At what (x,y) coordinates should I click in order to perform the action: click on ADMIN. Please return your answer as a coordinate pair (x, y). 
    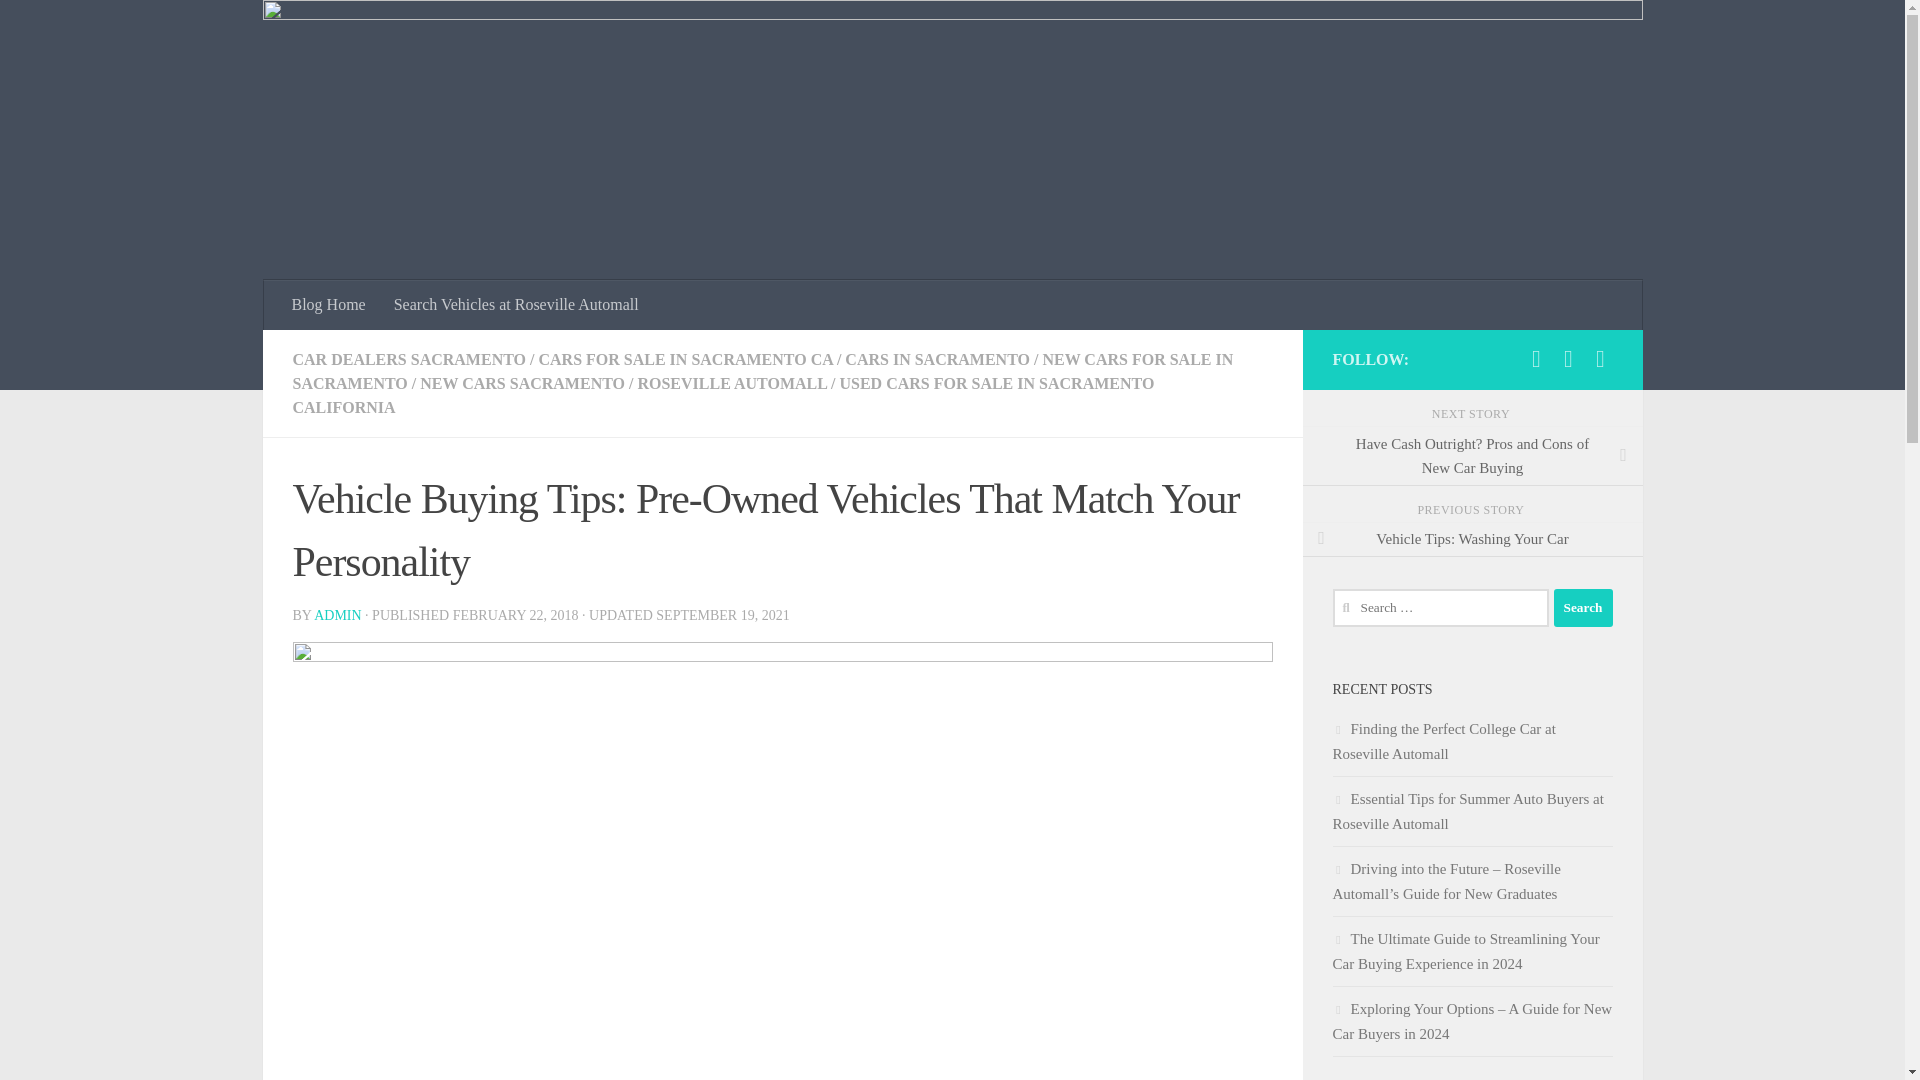
    Looking at the image, I should click on (337, 616).